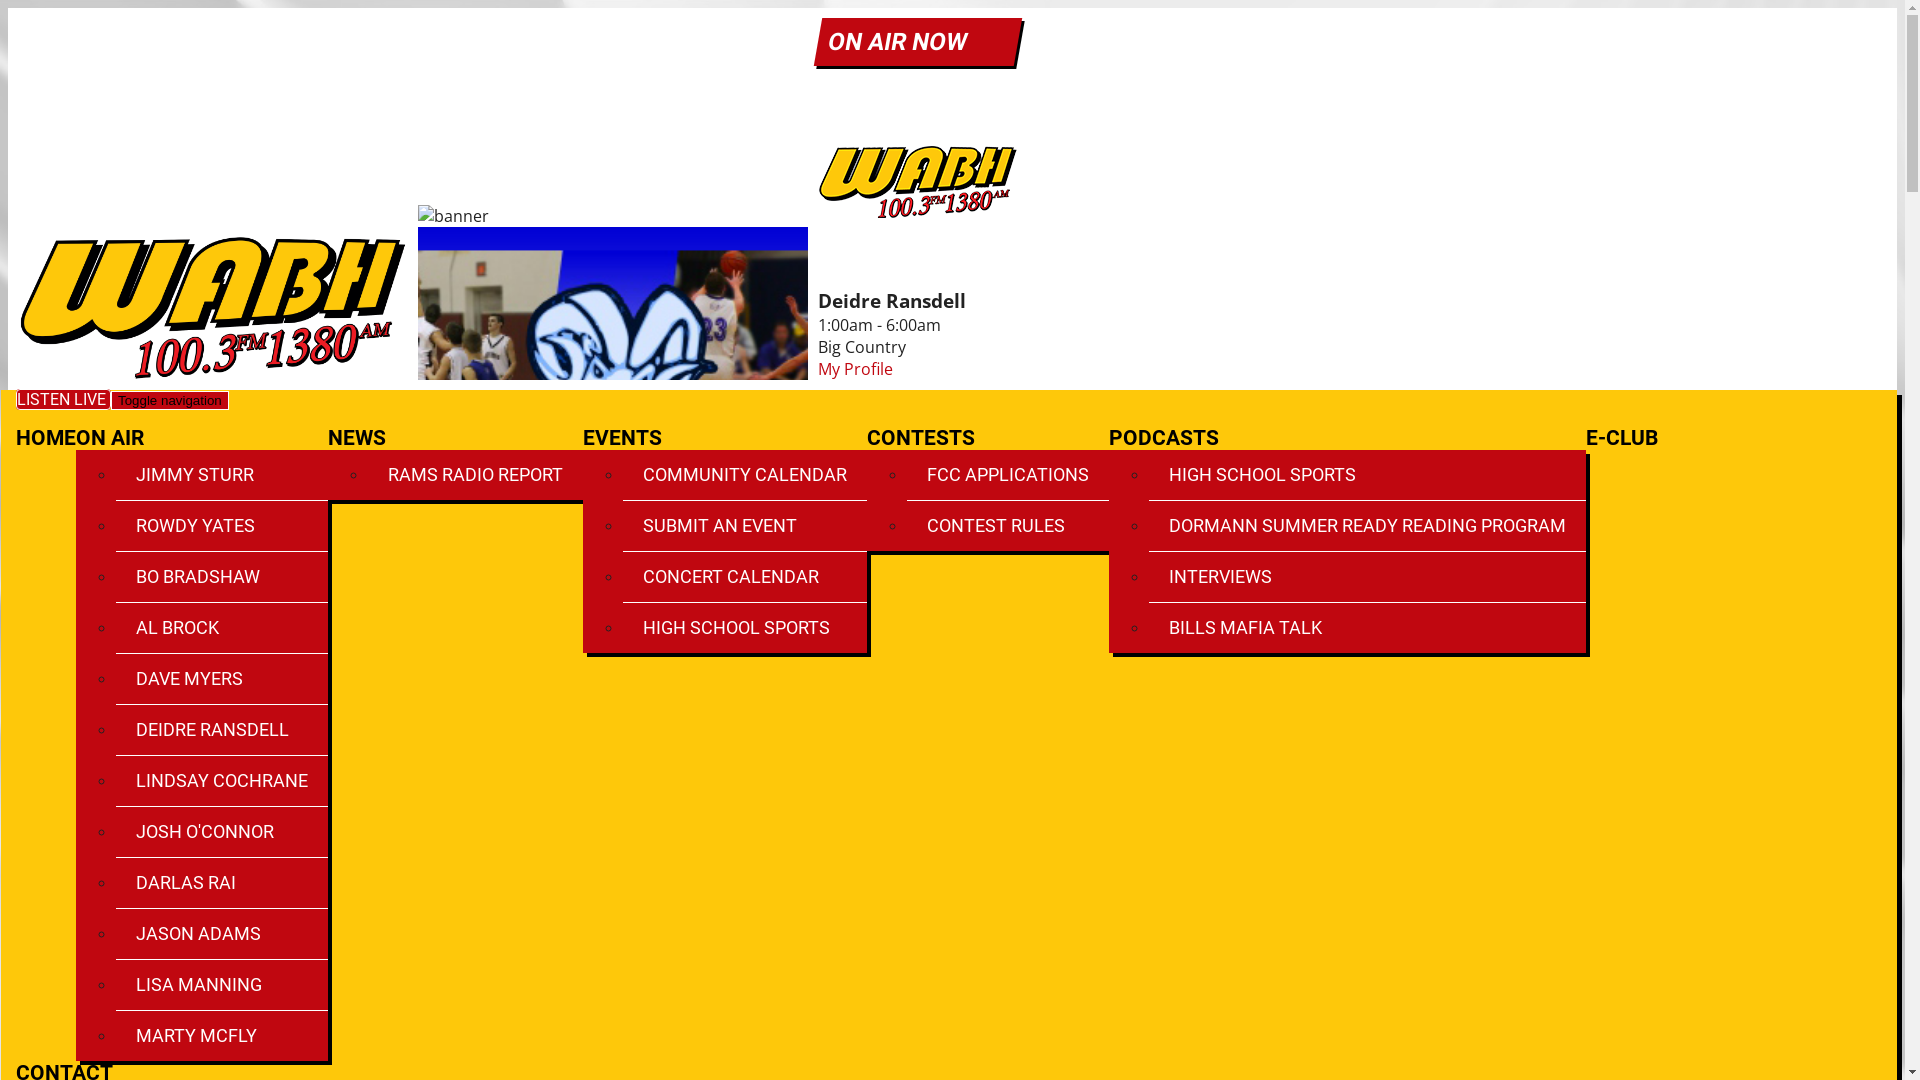 The height and width of the screenshot is (1080, 1920). Describe the element at coordinates (222, 934) in the screenshot. I see `JASON ADAMS` at that location.